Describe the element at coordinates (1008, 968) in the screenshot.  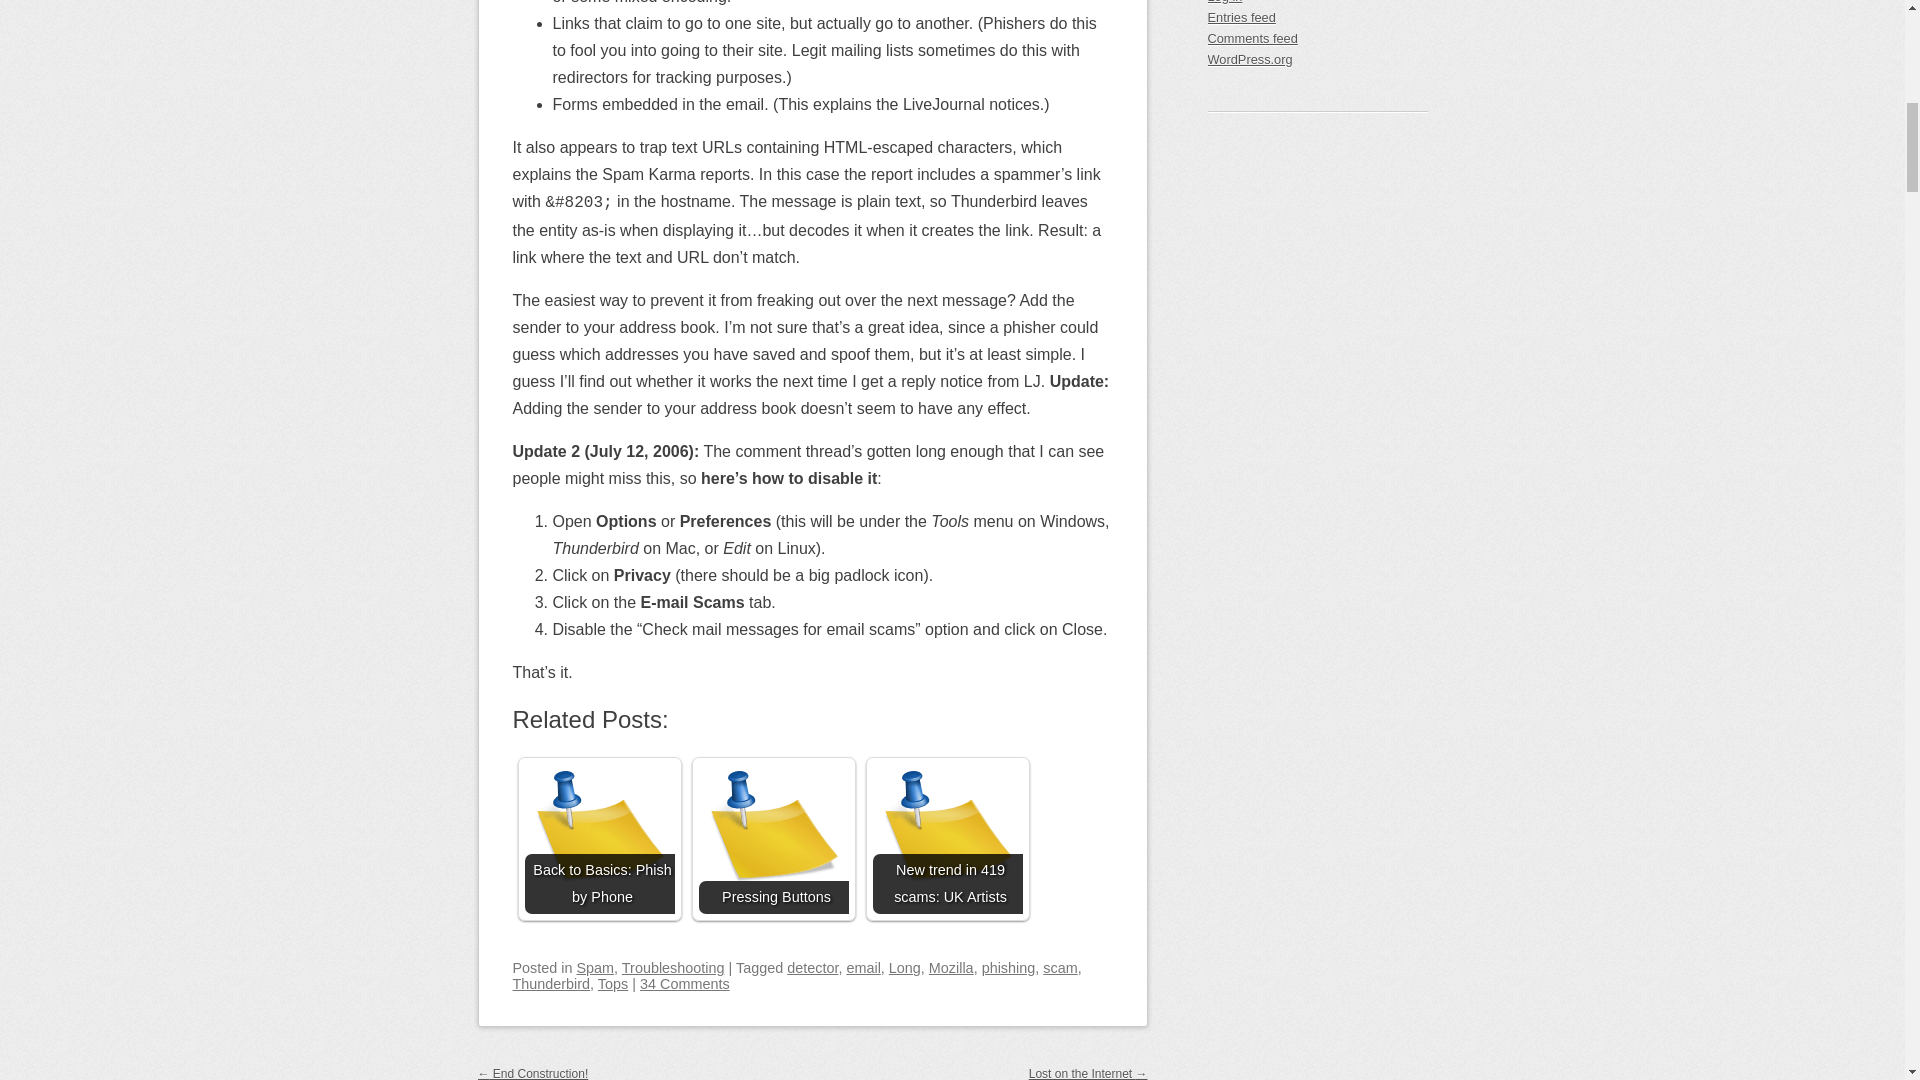
I see `phishing` at that location.